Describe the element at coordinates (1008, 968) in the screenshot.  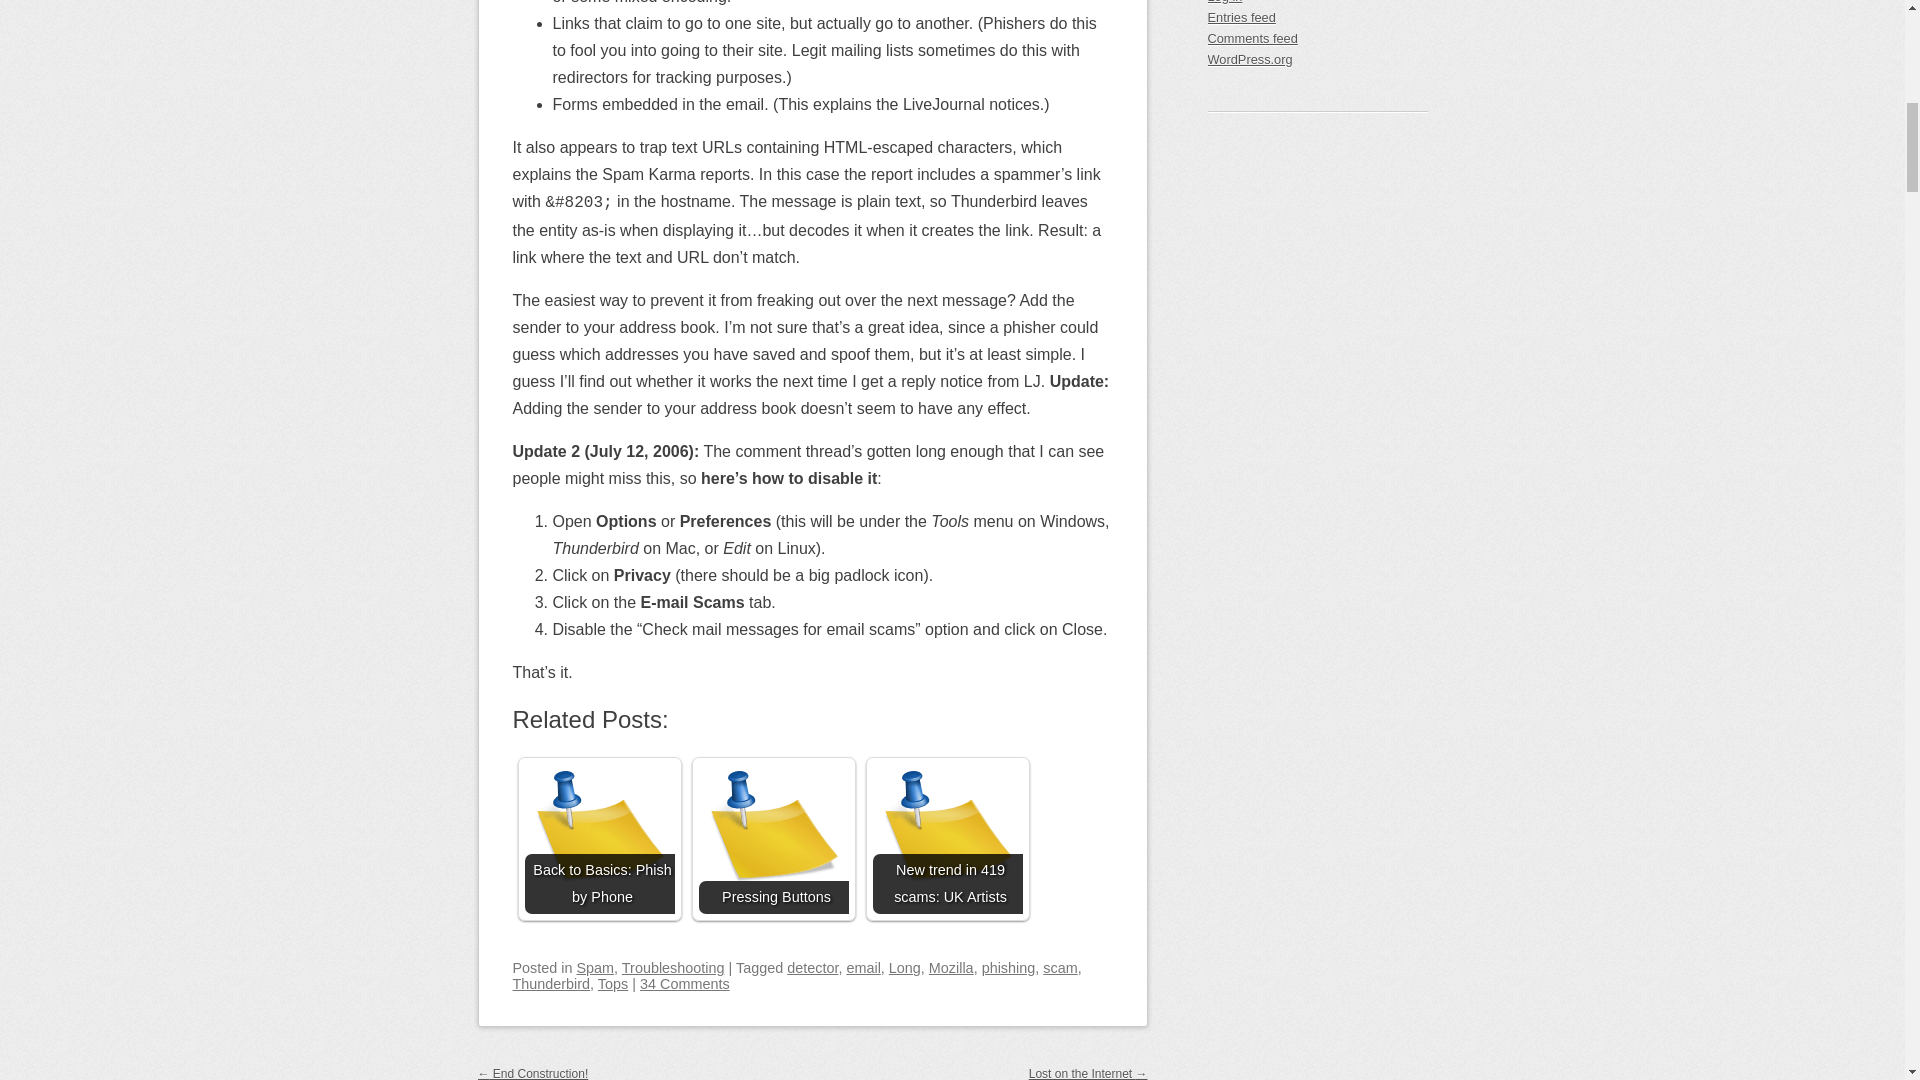
I see `phishing` at that location.